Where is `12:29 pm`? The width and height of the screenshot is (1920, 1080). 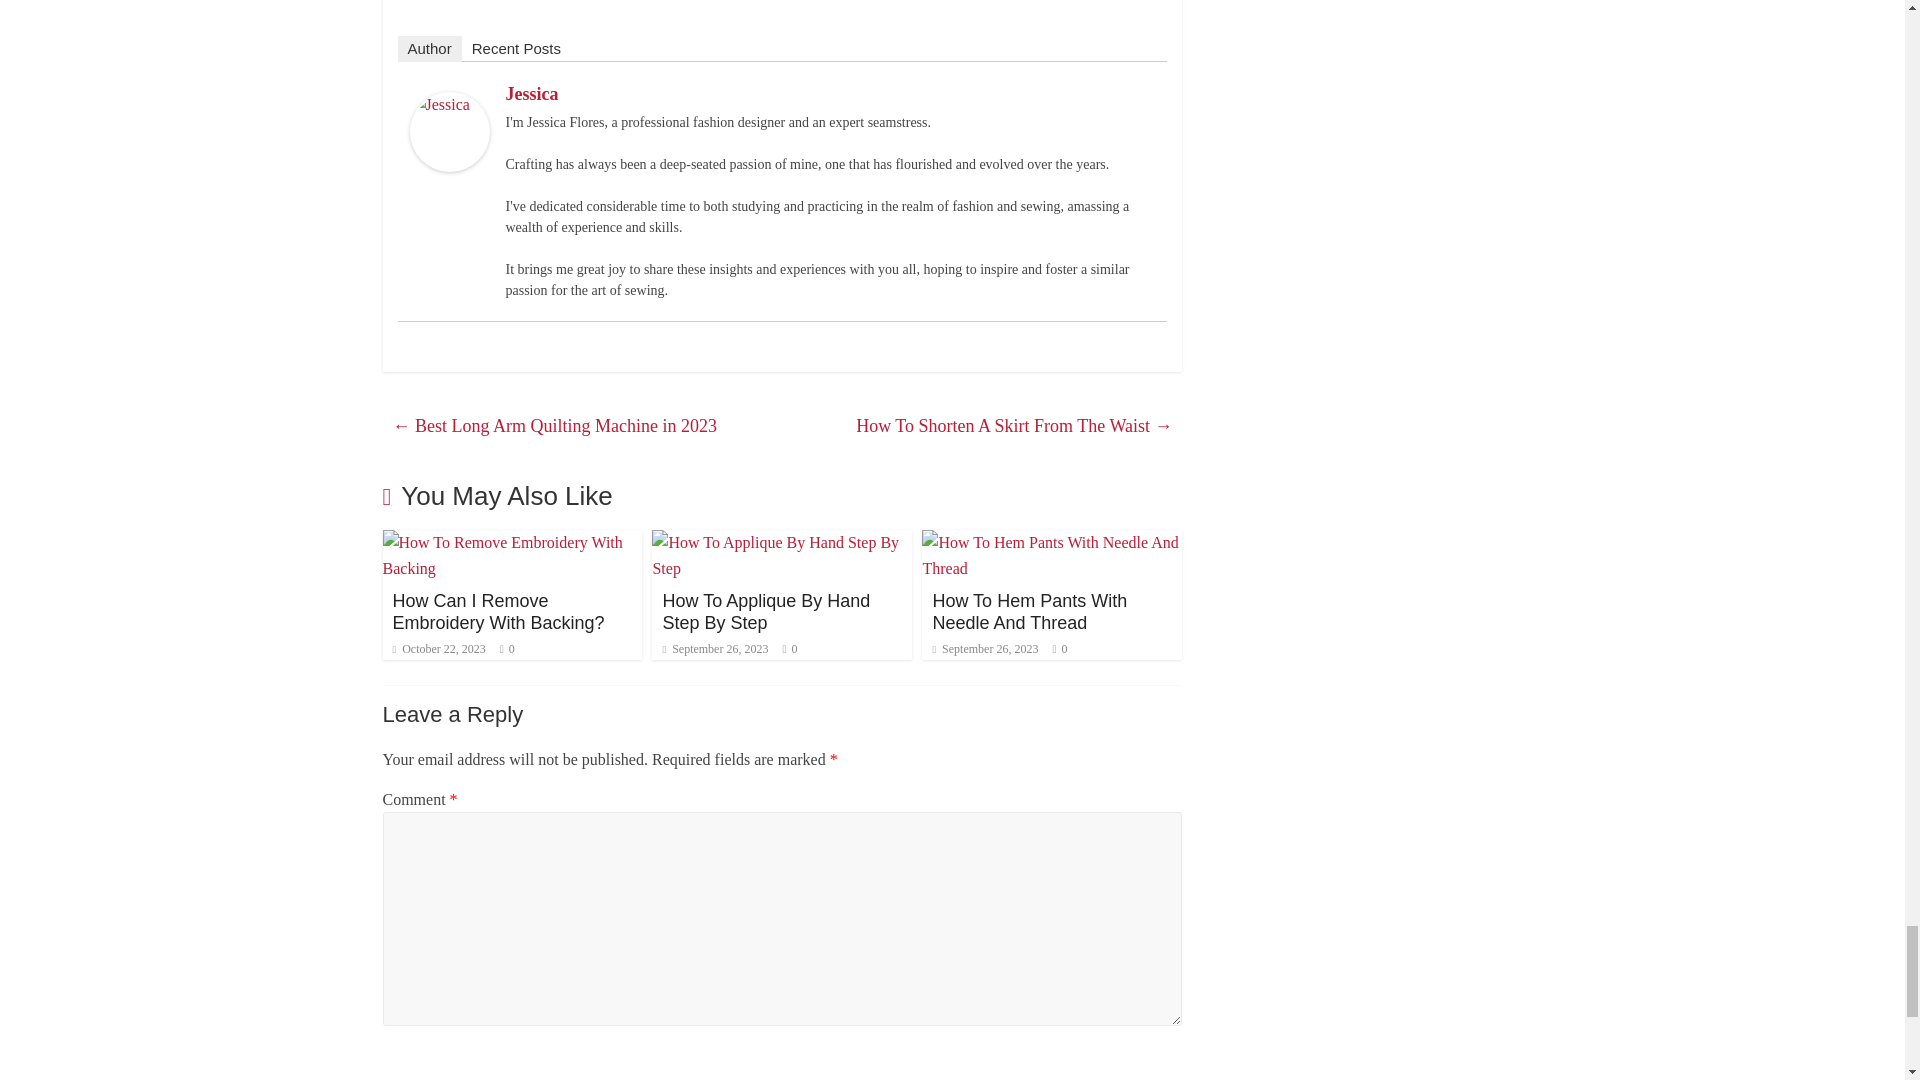 12:29 pm is located at coordinates (715, 648).